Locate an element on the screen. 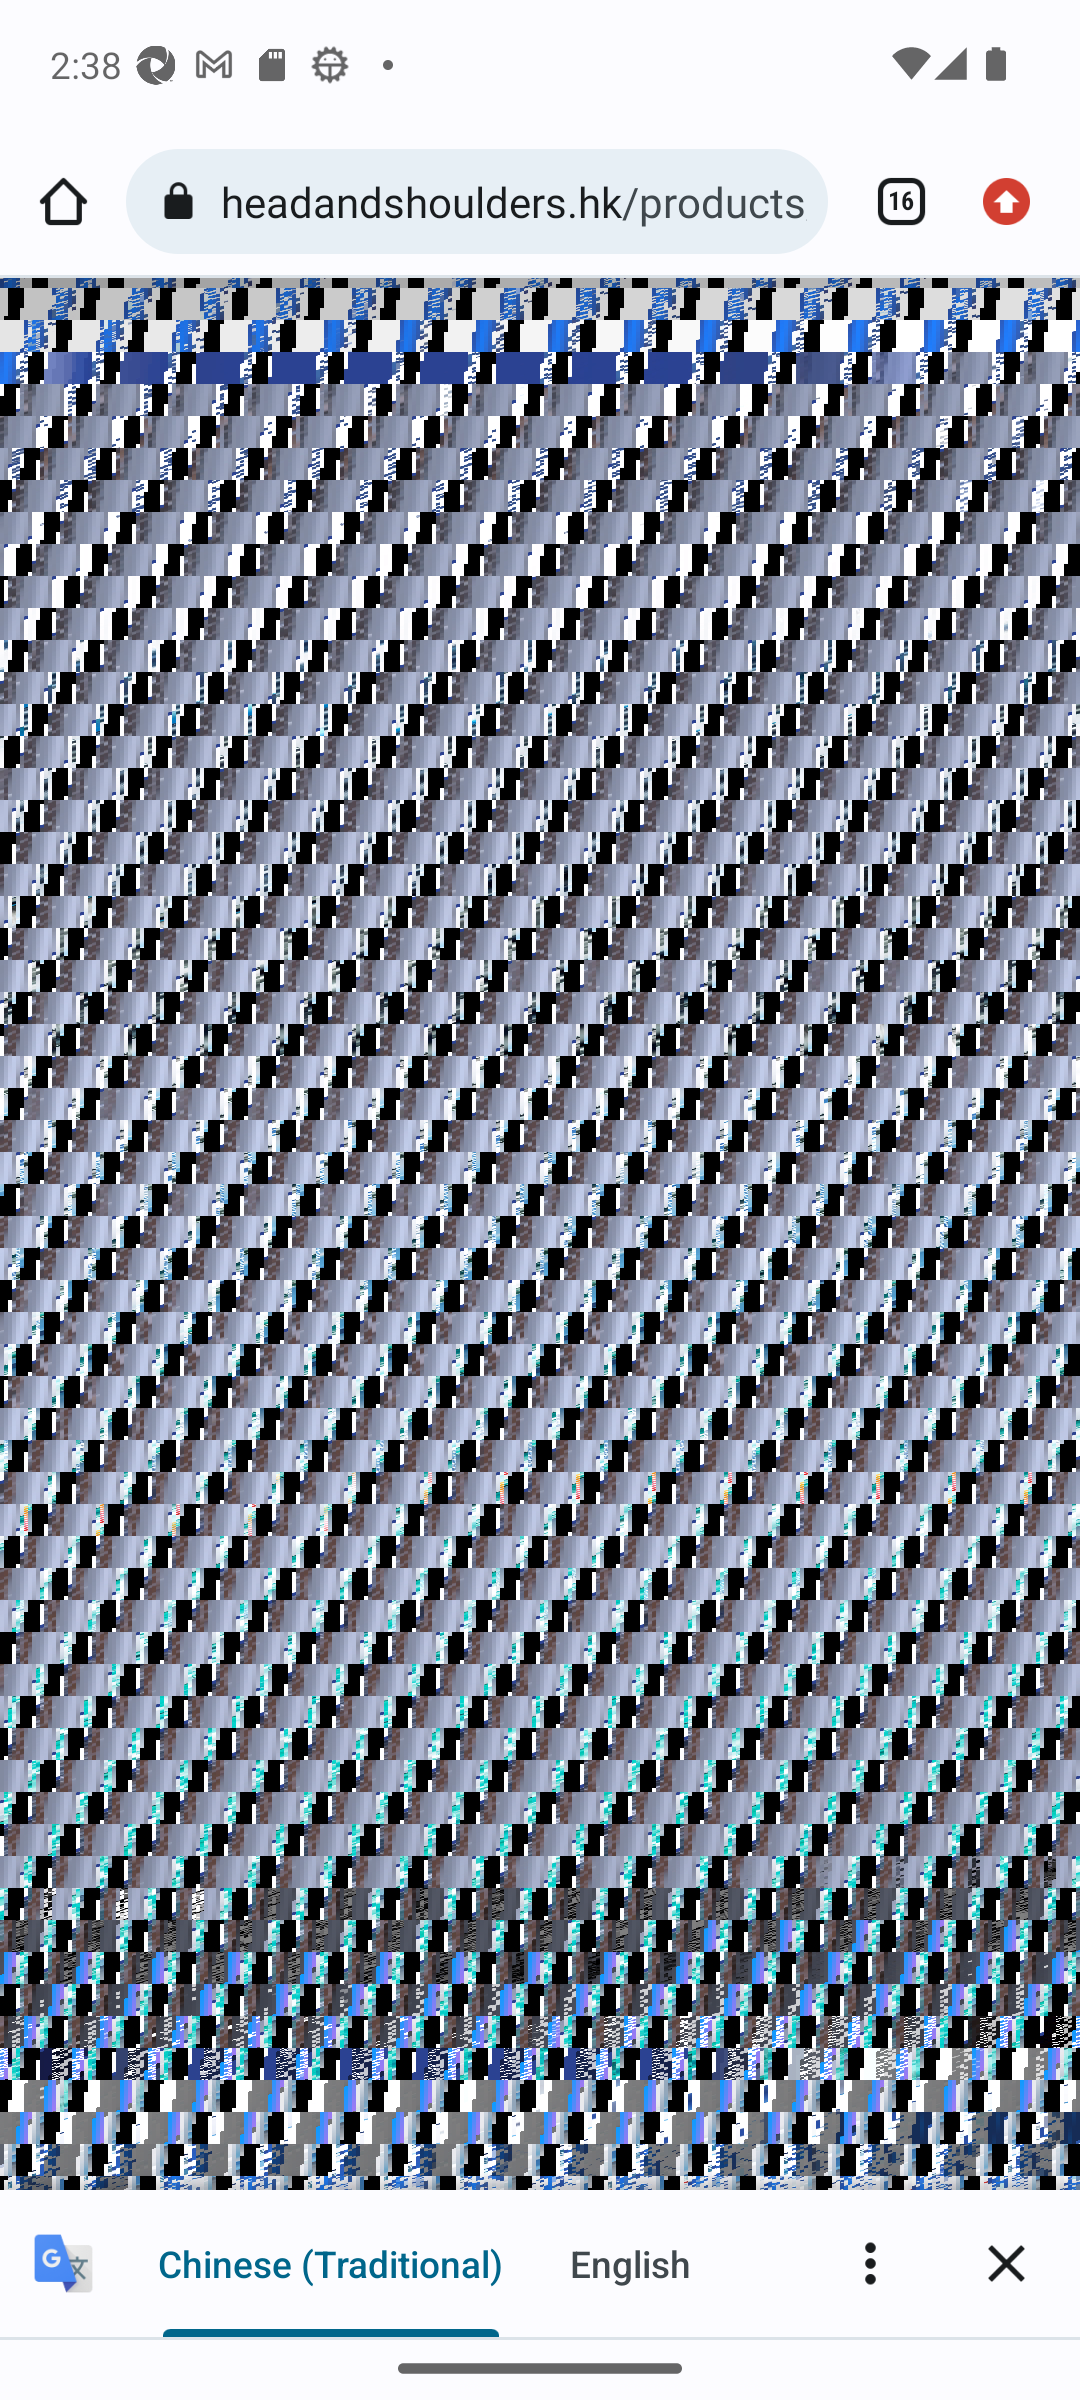 Image resolution: width=1080 pixels, height=2400 pixels. More options is located at coordinates (870, 2262).